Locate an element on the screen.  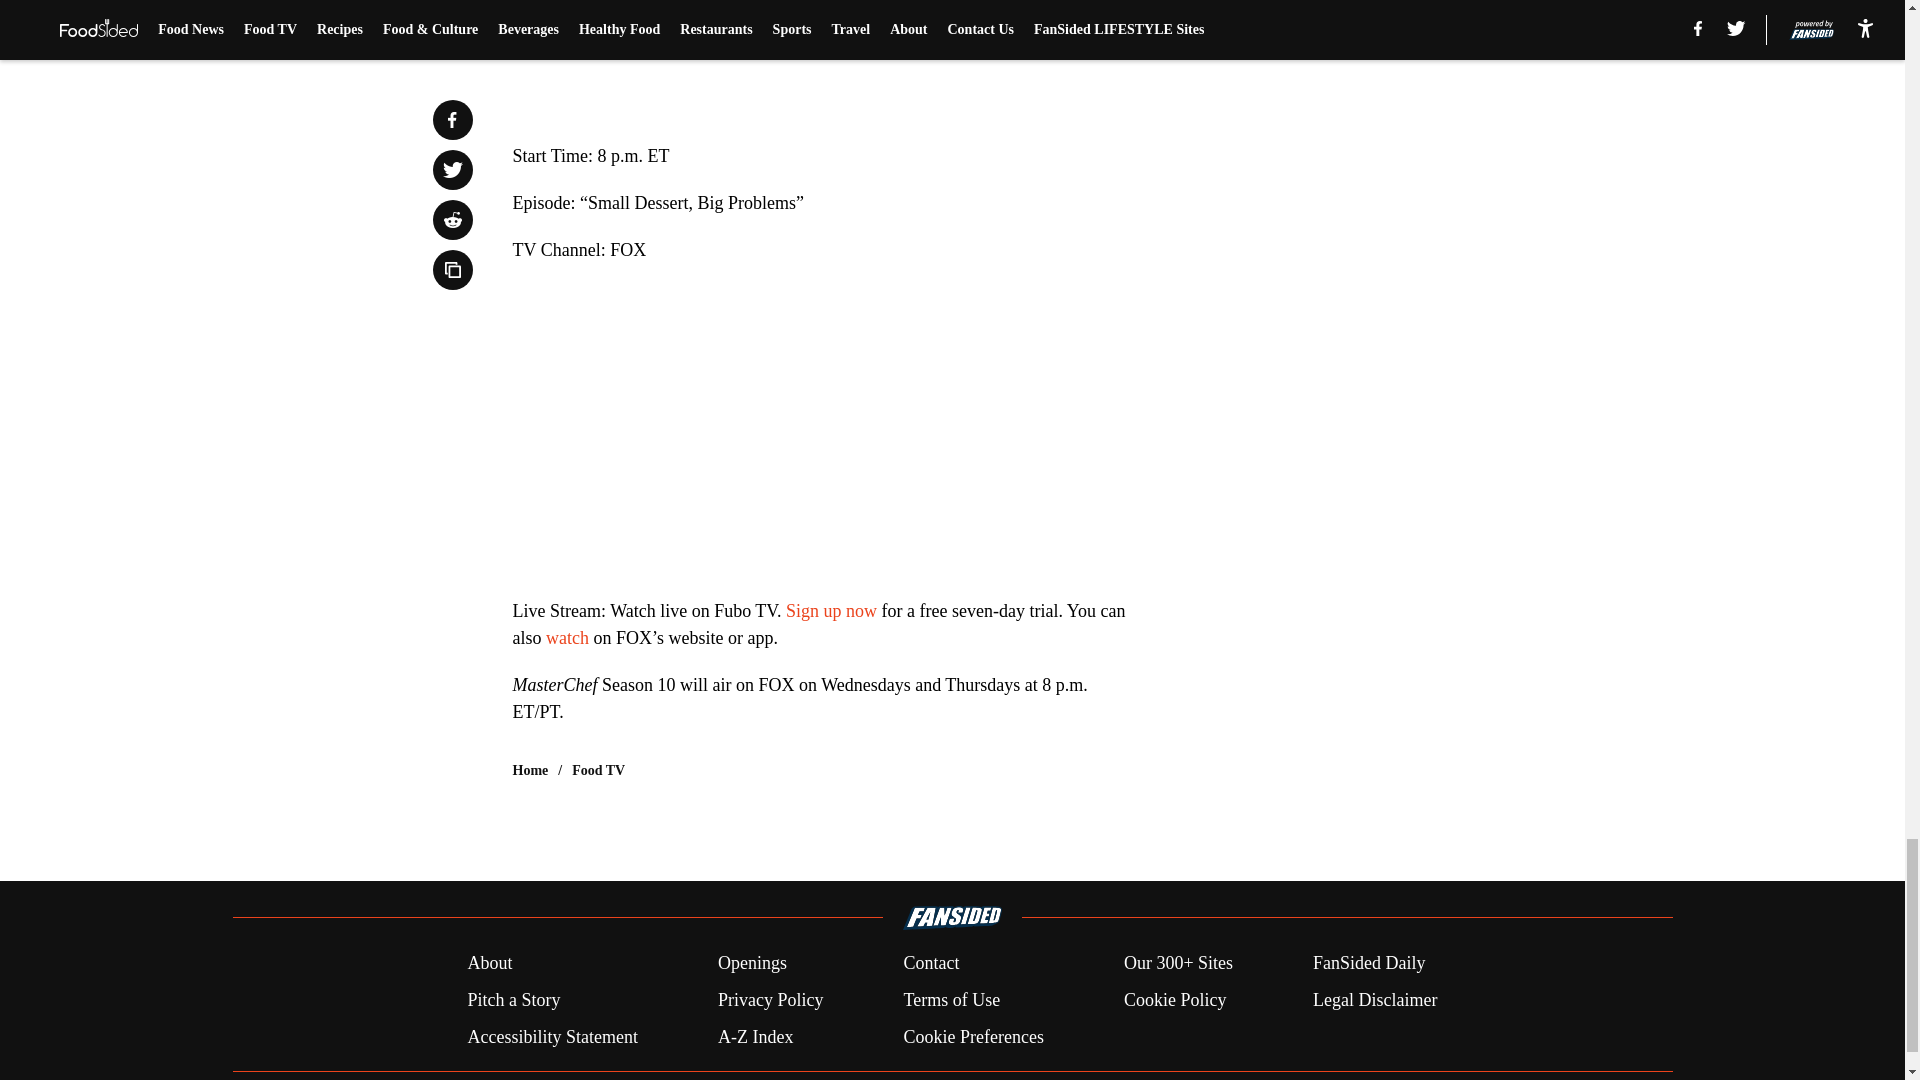
Home is located at coordinates (530, 770).